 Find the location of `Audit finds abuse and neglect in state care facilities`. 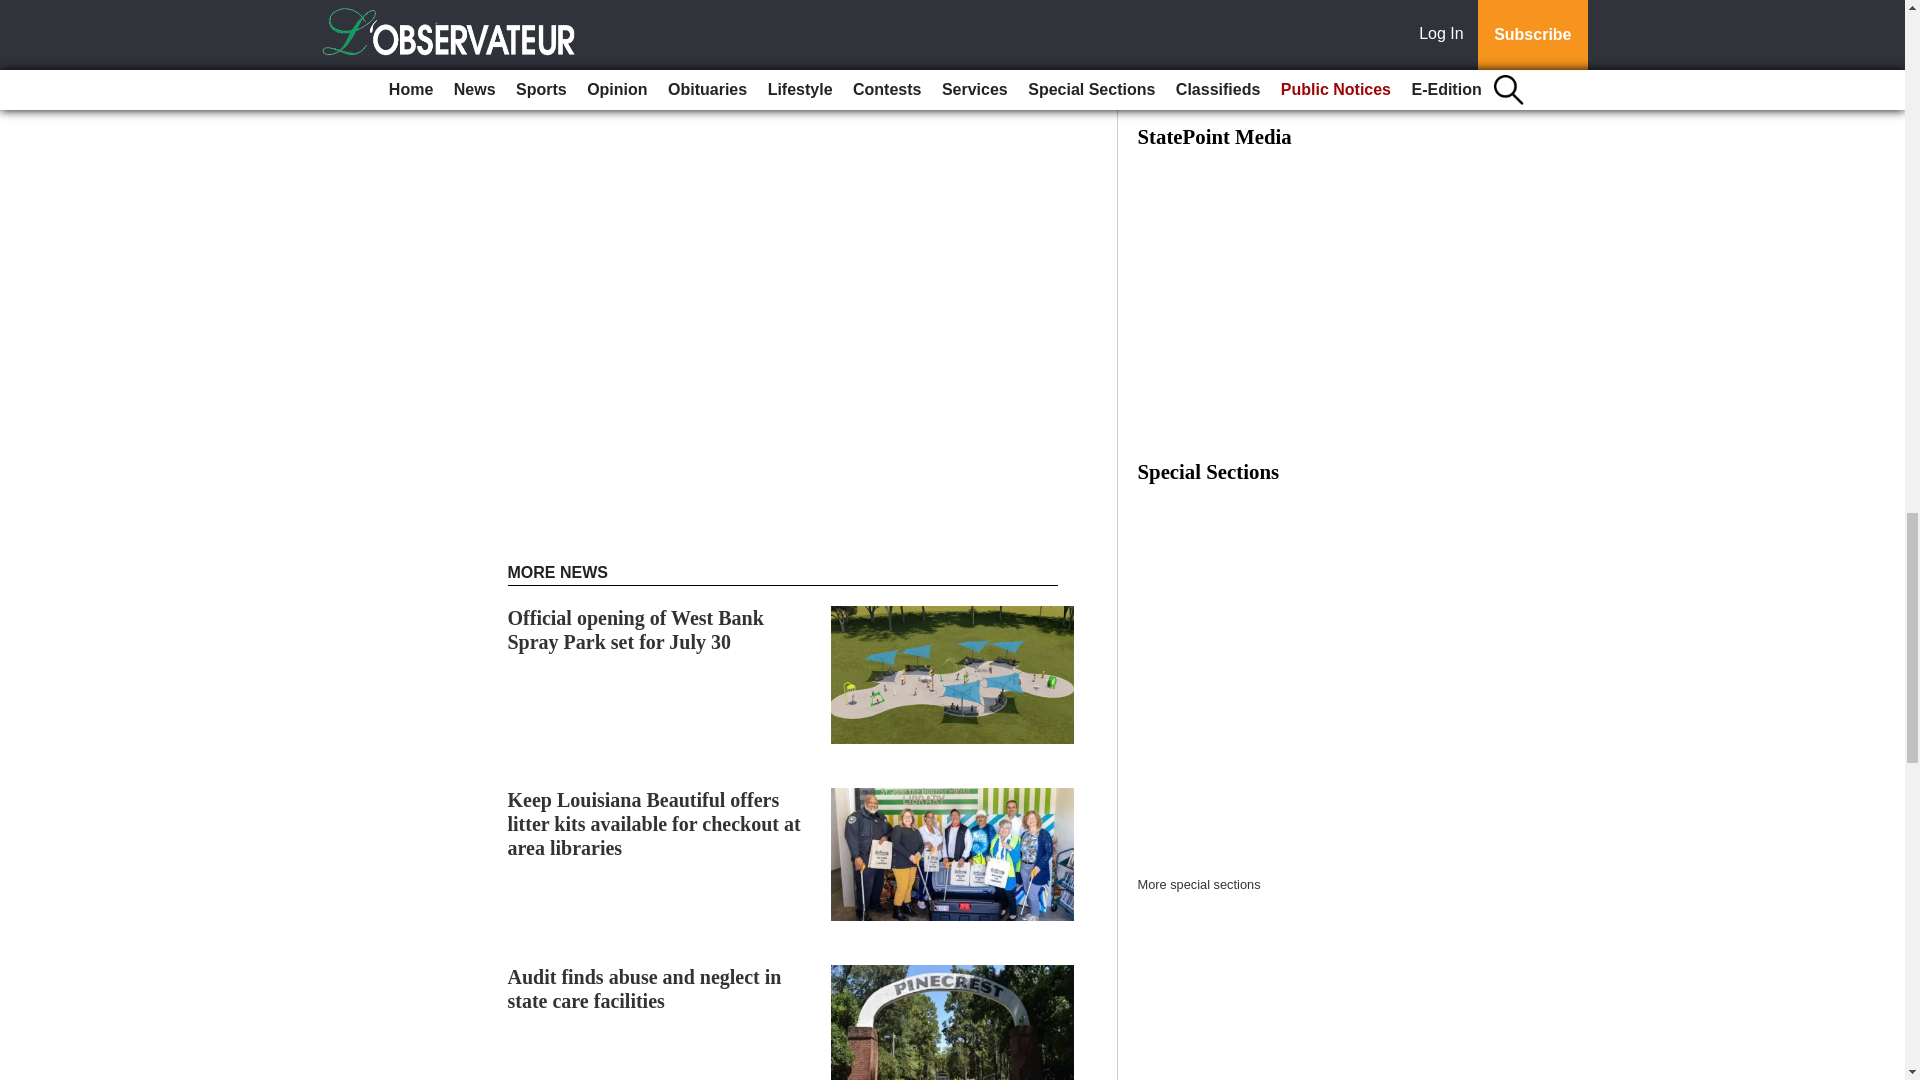

Audit finds abuse and neglect in state care facilities is located at coordinates (644, 988).